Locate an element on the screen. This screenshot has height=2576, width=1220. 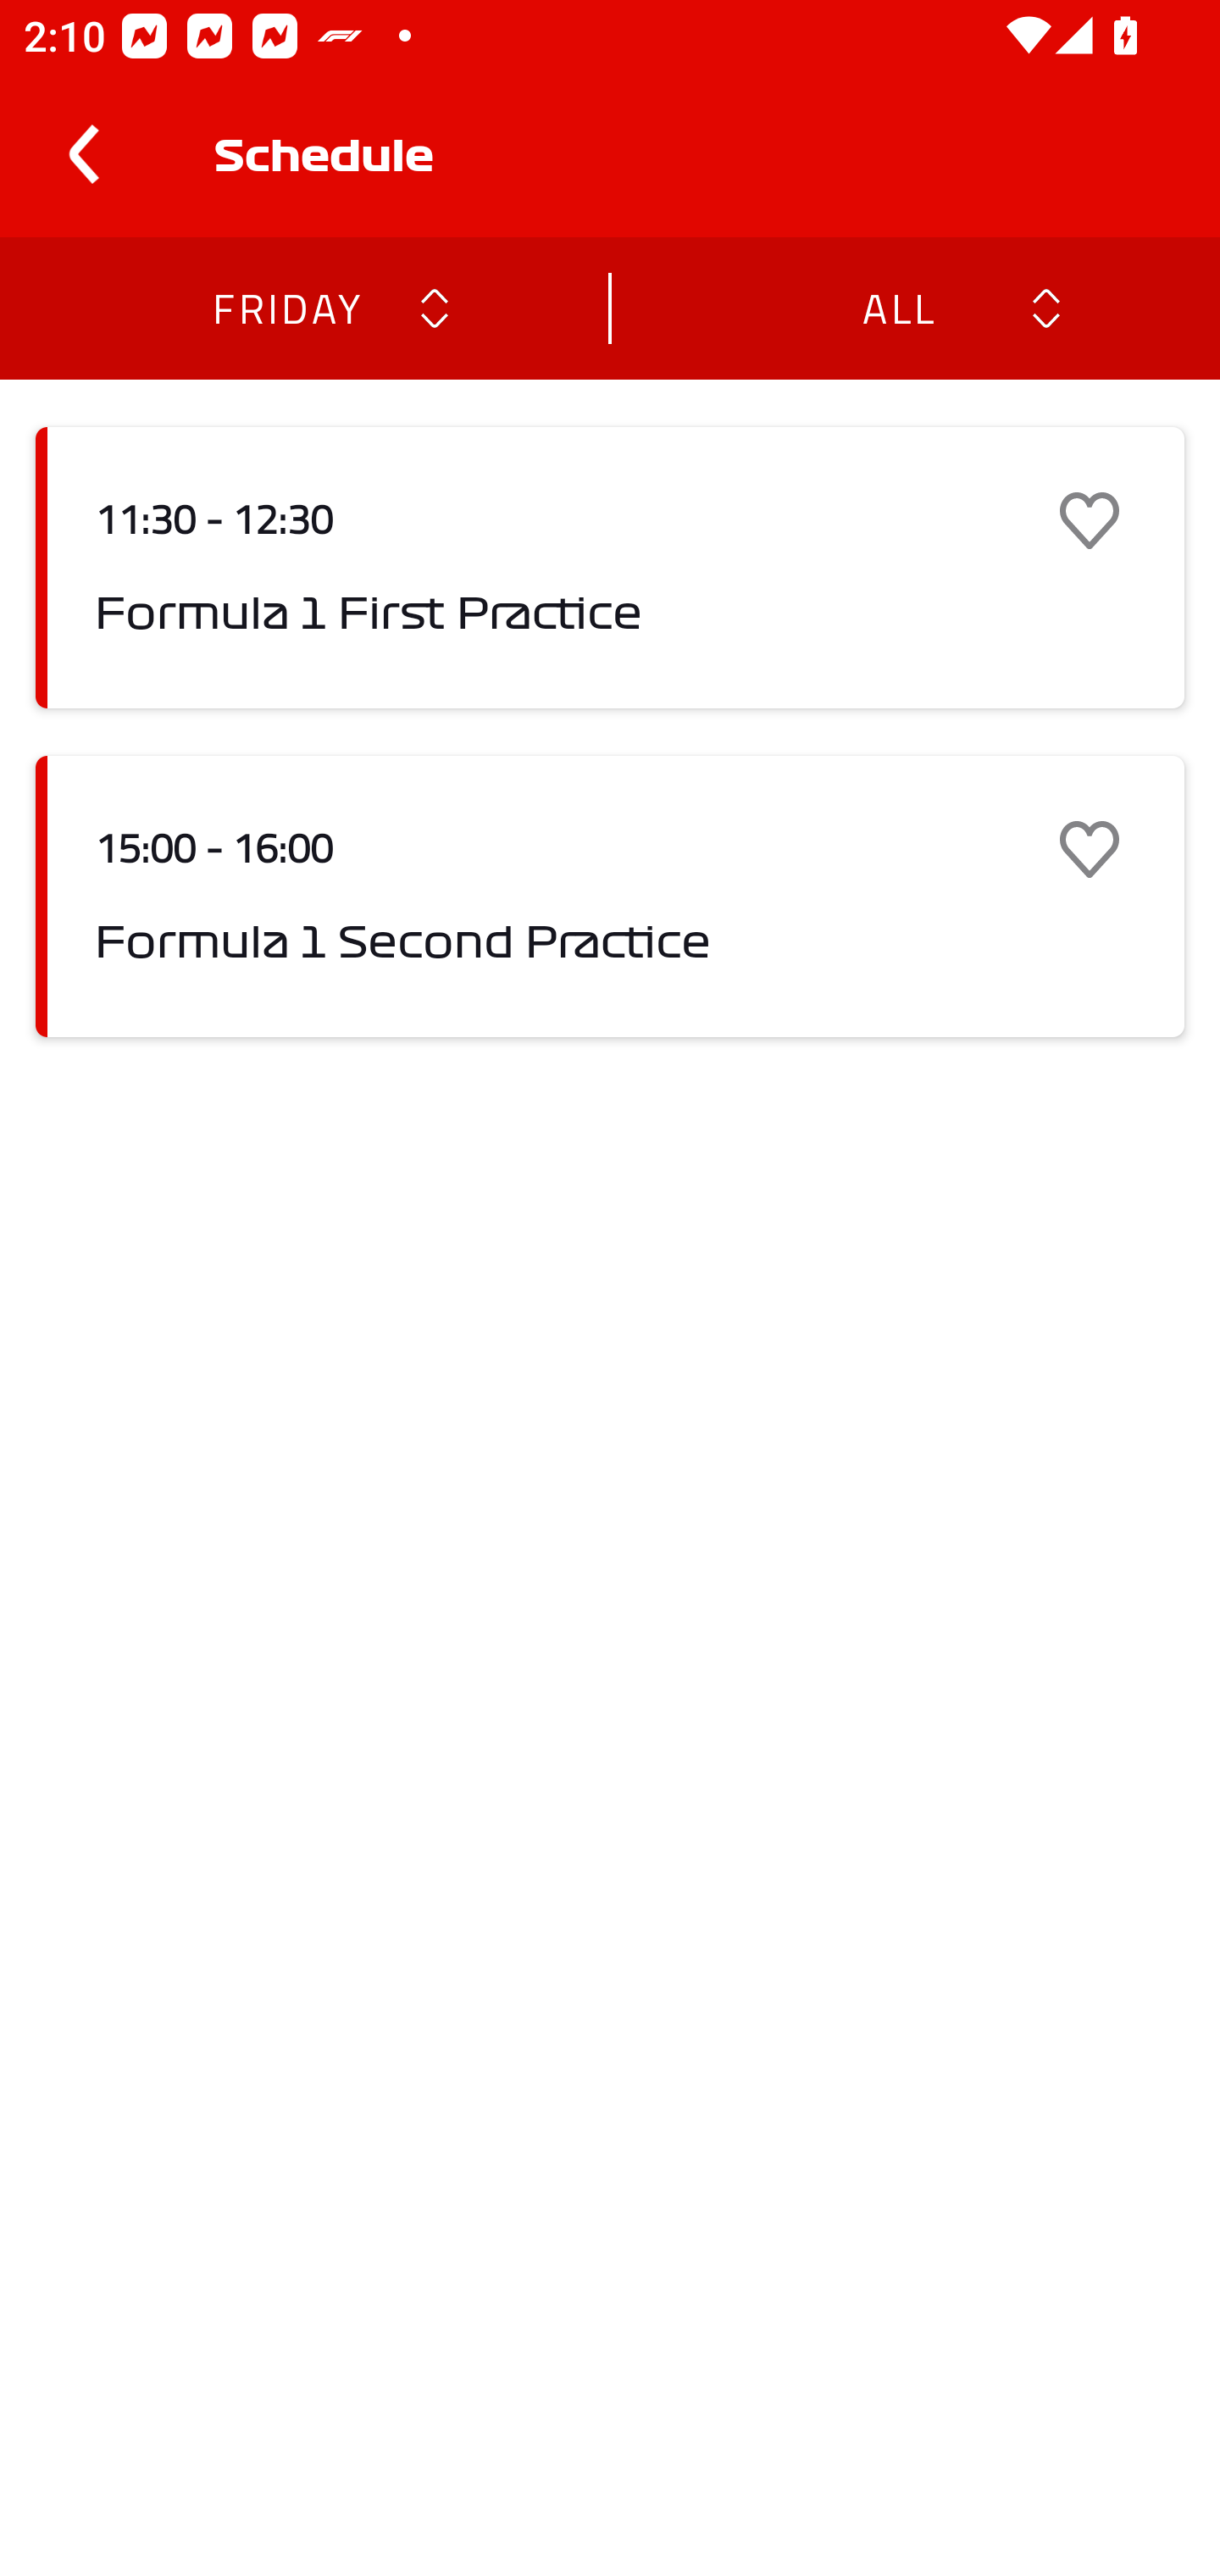
Navigate up is located at coordinates (83, 154).